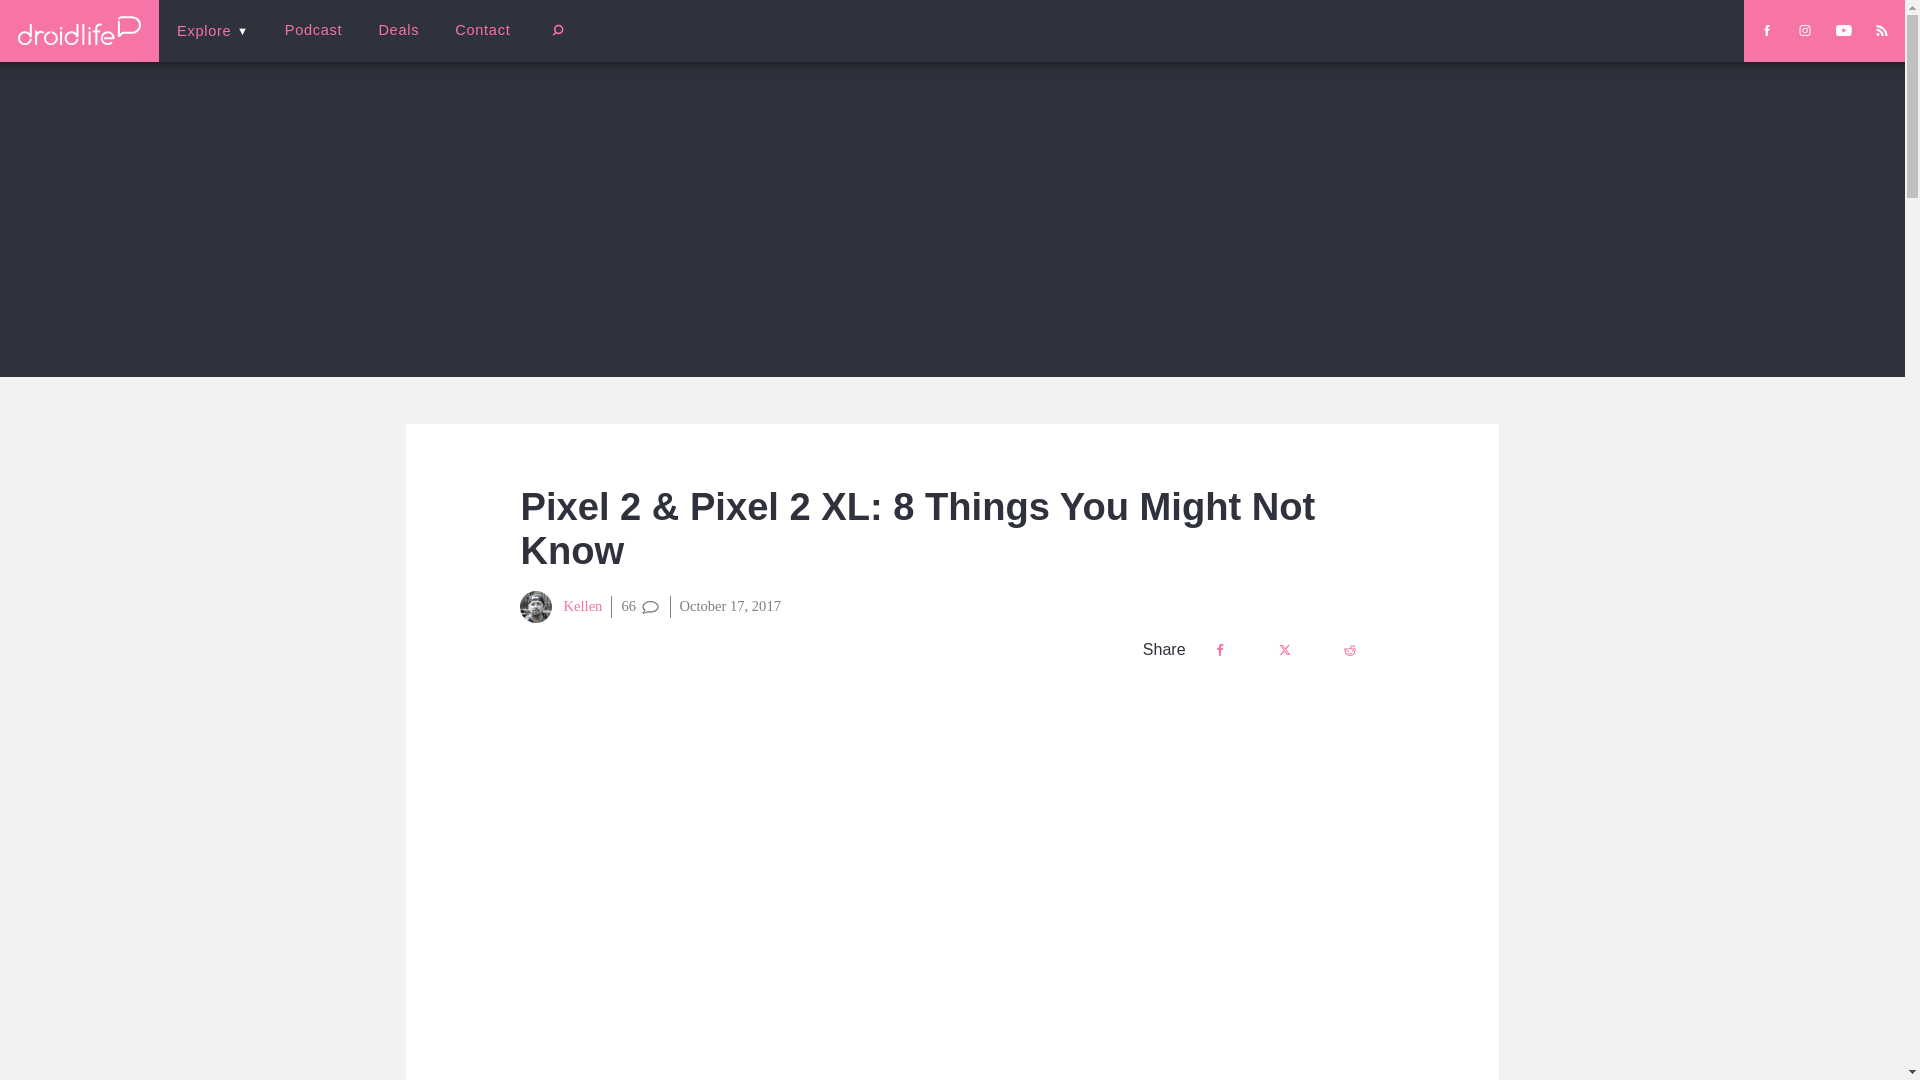  I want to click on Podcast, so click(313, 30).